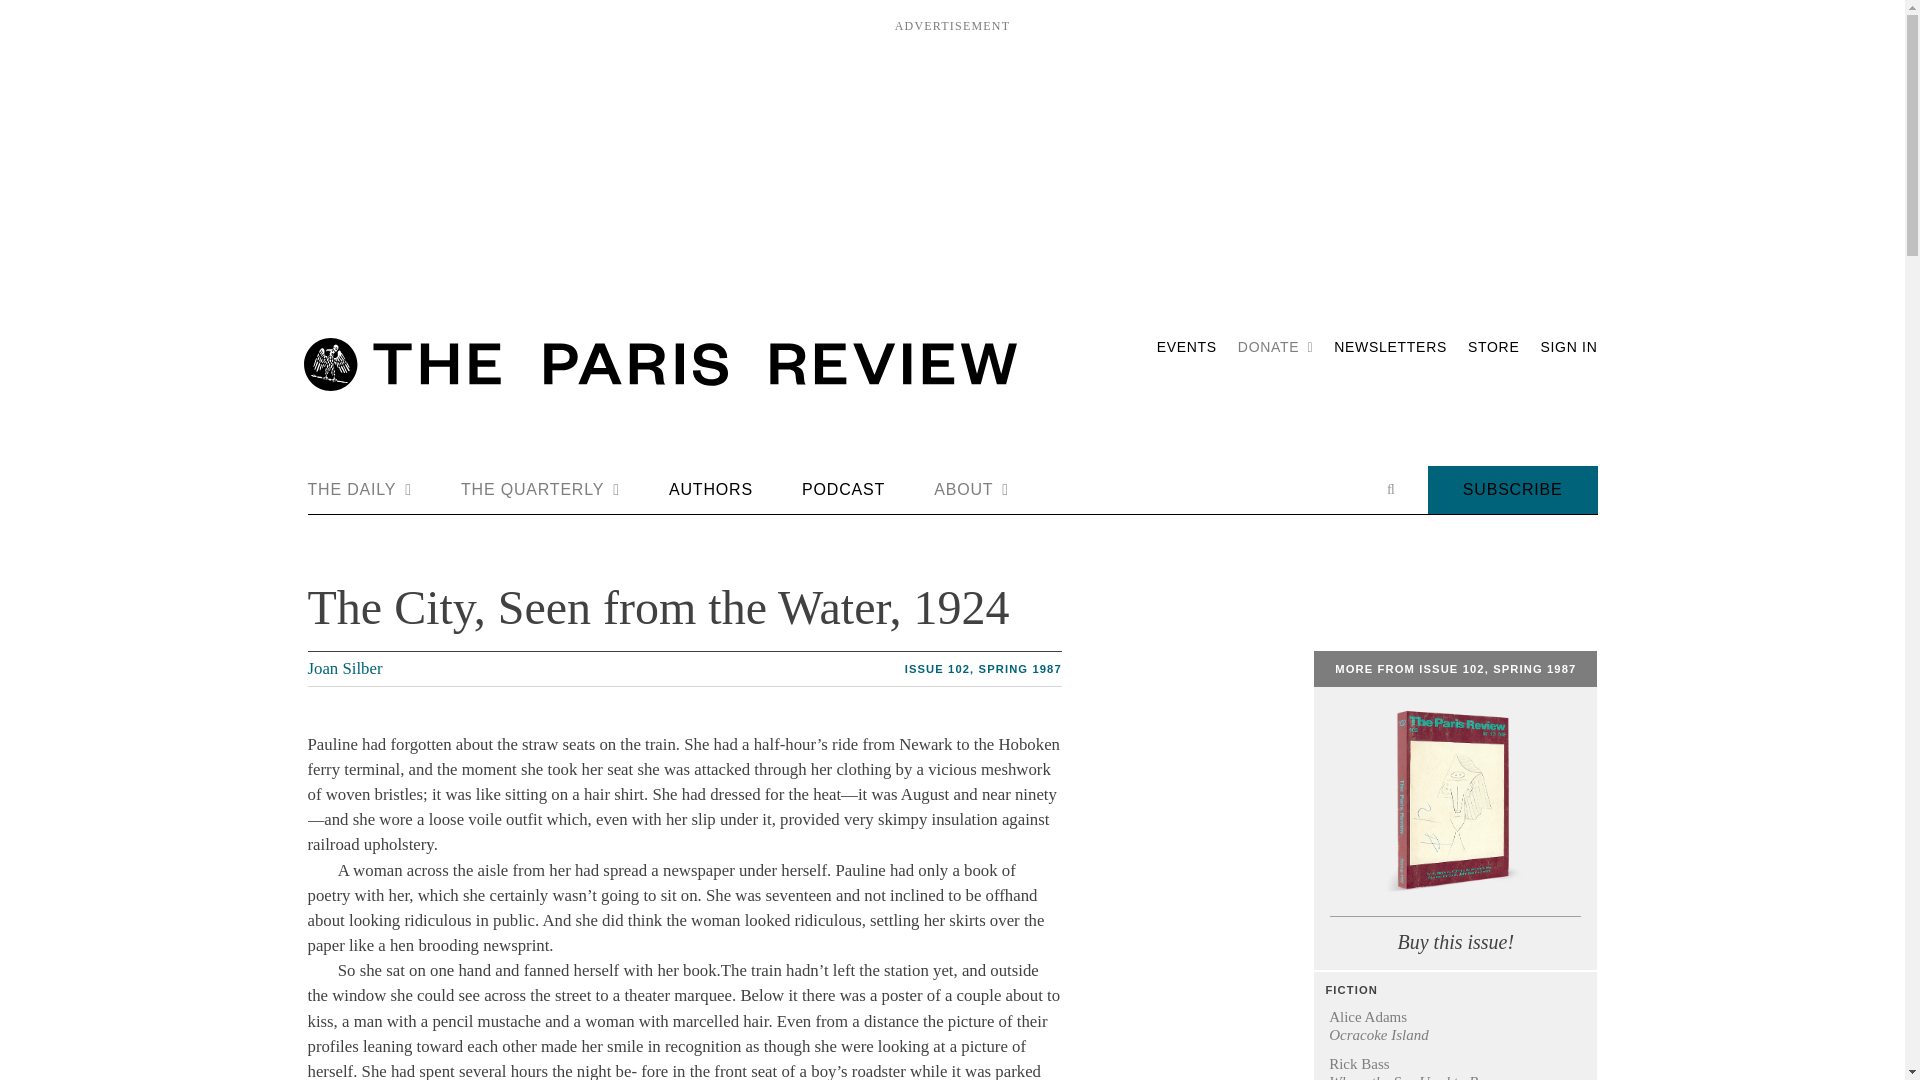 The width and height of the screenshot is (1920, 1080). Describe the element at coordinates (360, 490) in the screenshot. I see `THE DAILY` at that location.